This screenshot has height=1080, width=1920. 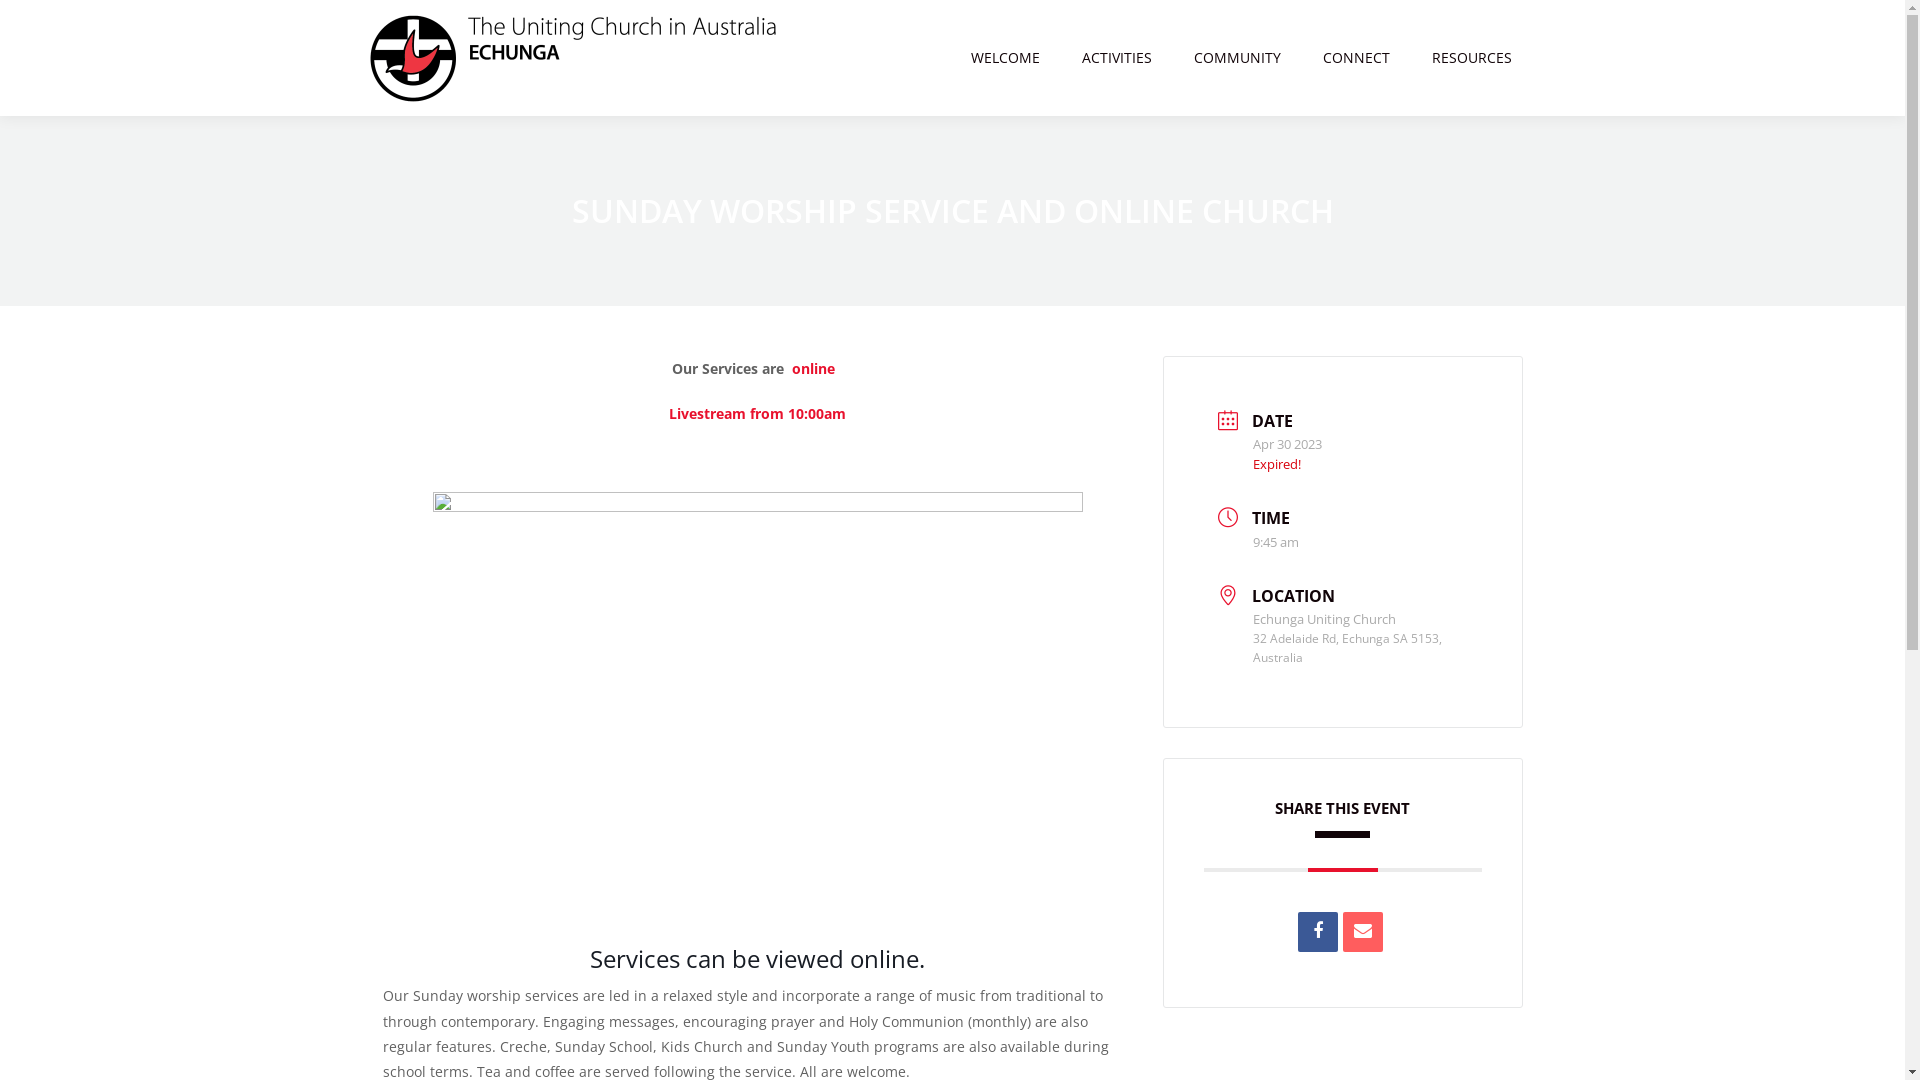 What do you see at coordinates (1318, 932) in the screenshot?
I see `Share on Facebook` at bounding box center [1318, 932].